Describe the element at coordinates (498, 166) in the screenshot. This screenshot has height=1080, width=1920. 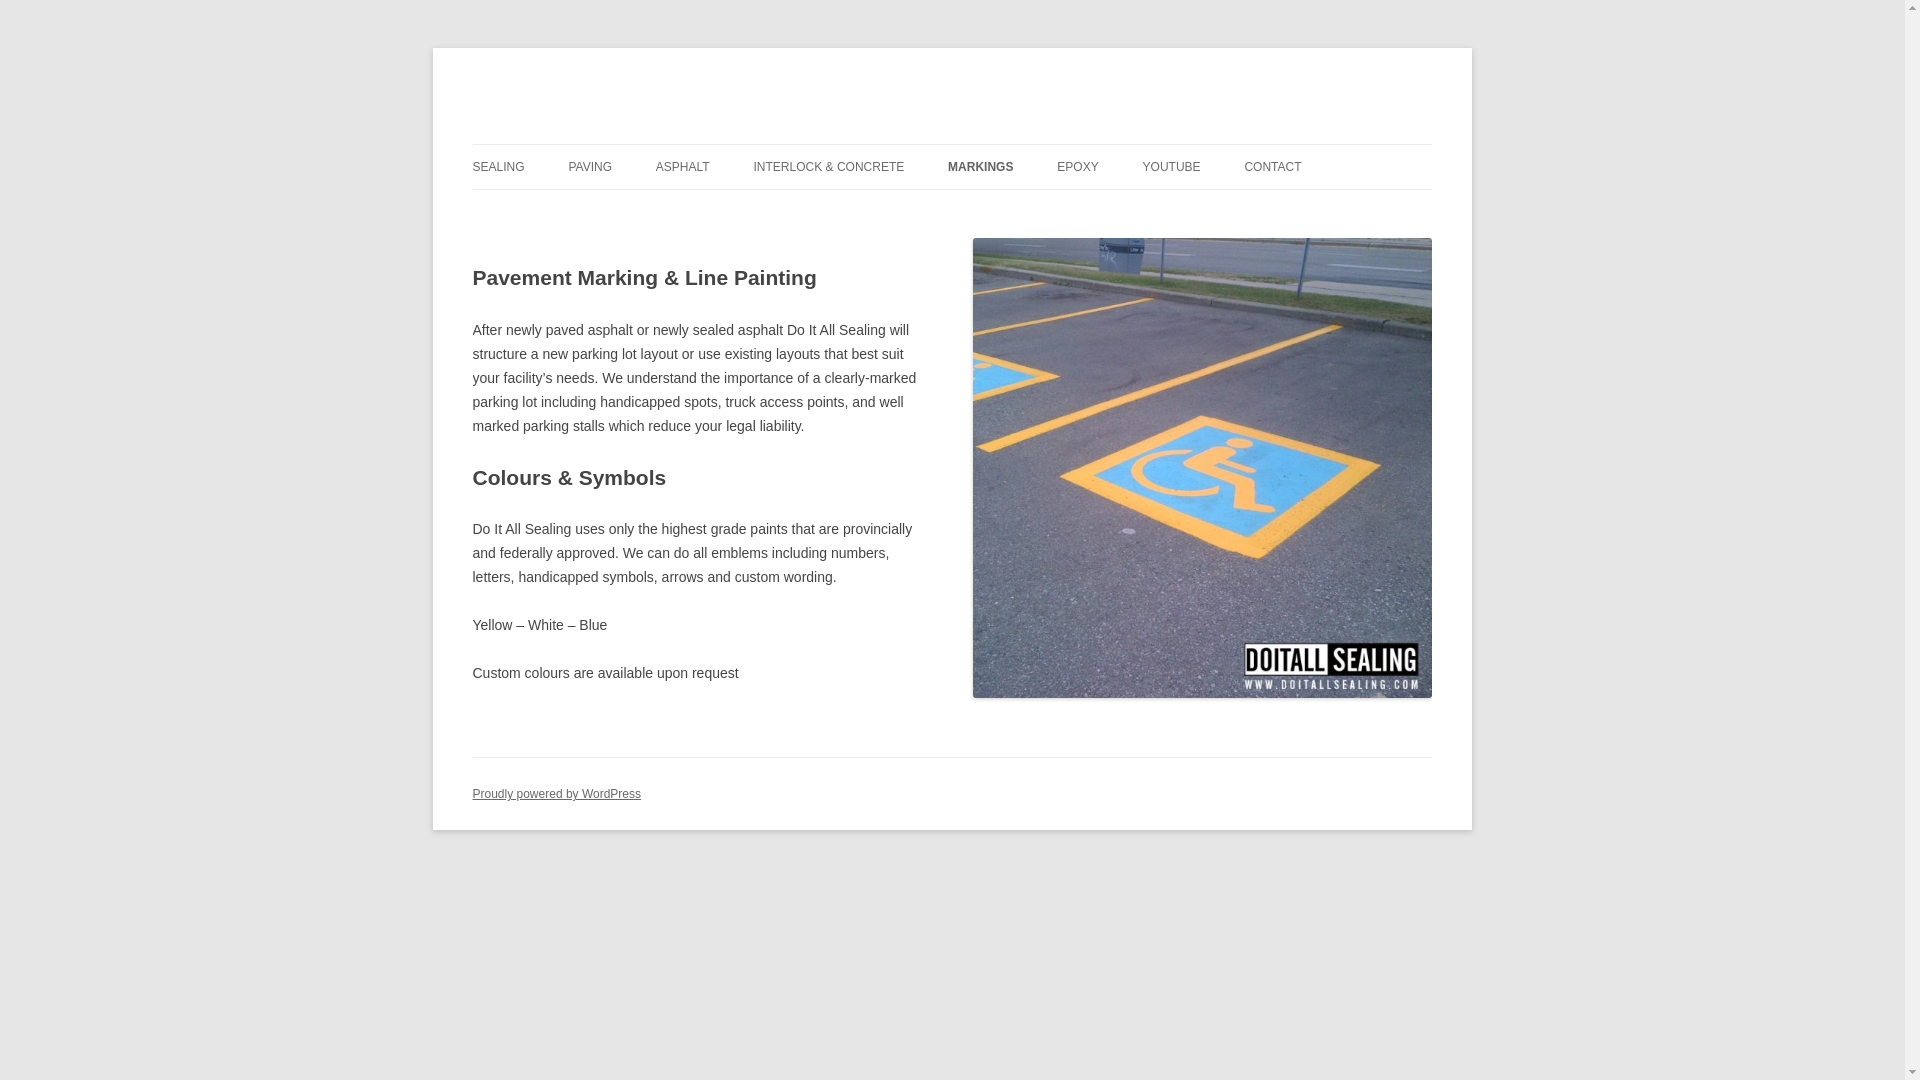
I see `SEALING` at that location.